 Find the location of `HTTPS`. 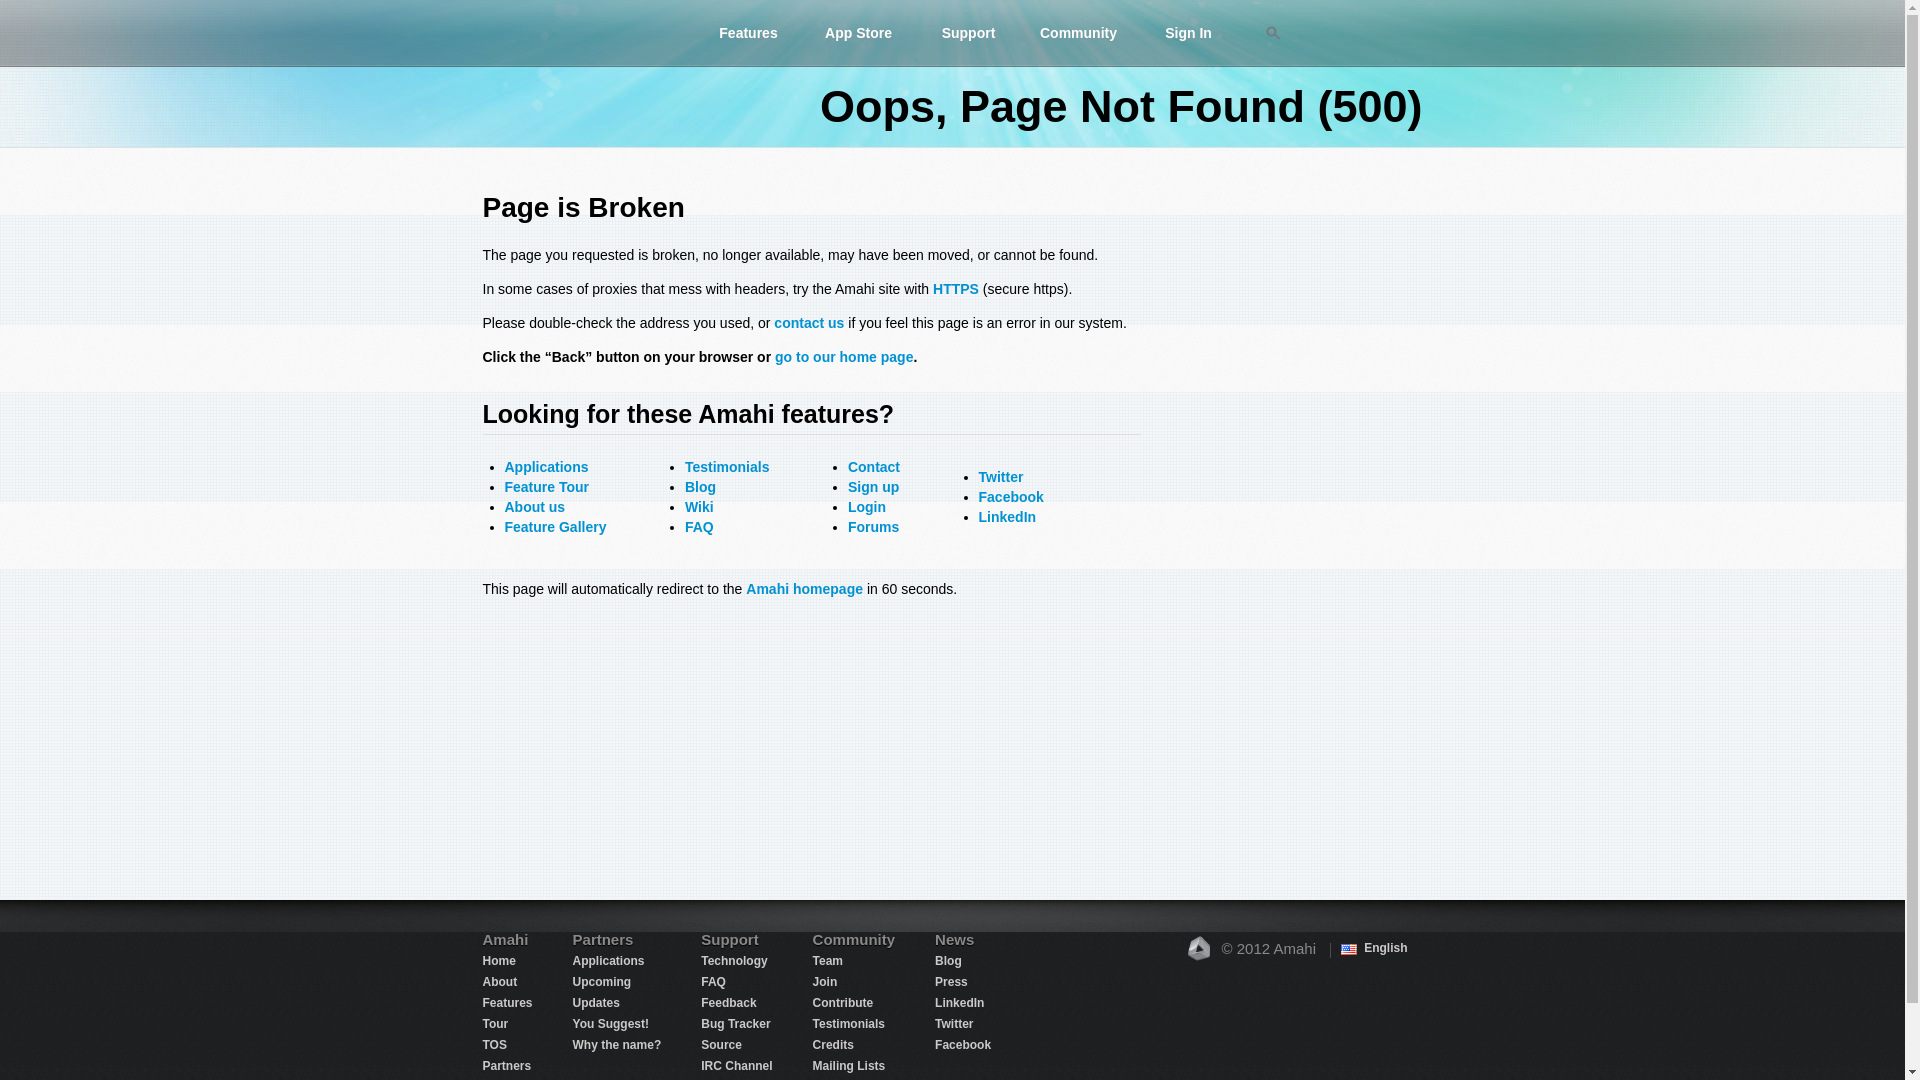

HTTPS is located at coordinates (956, 288).